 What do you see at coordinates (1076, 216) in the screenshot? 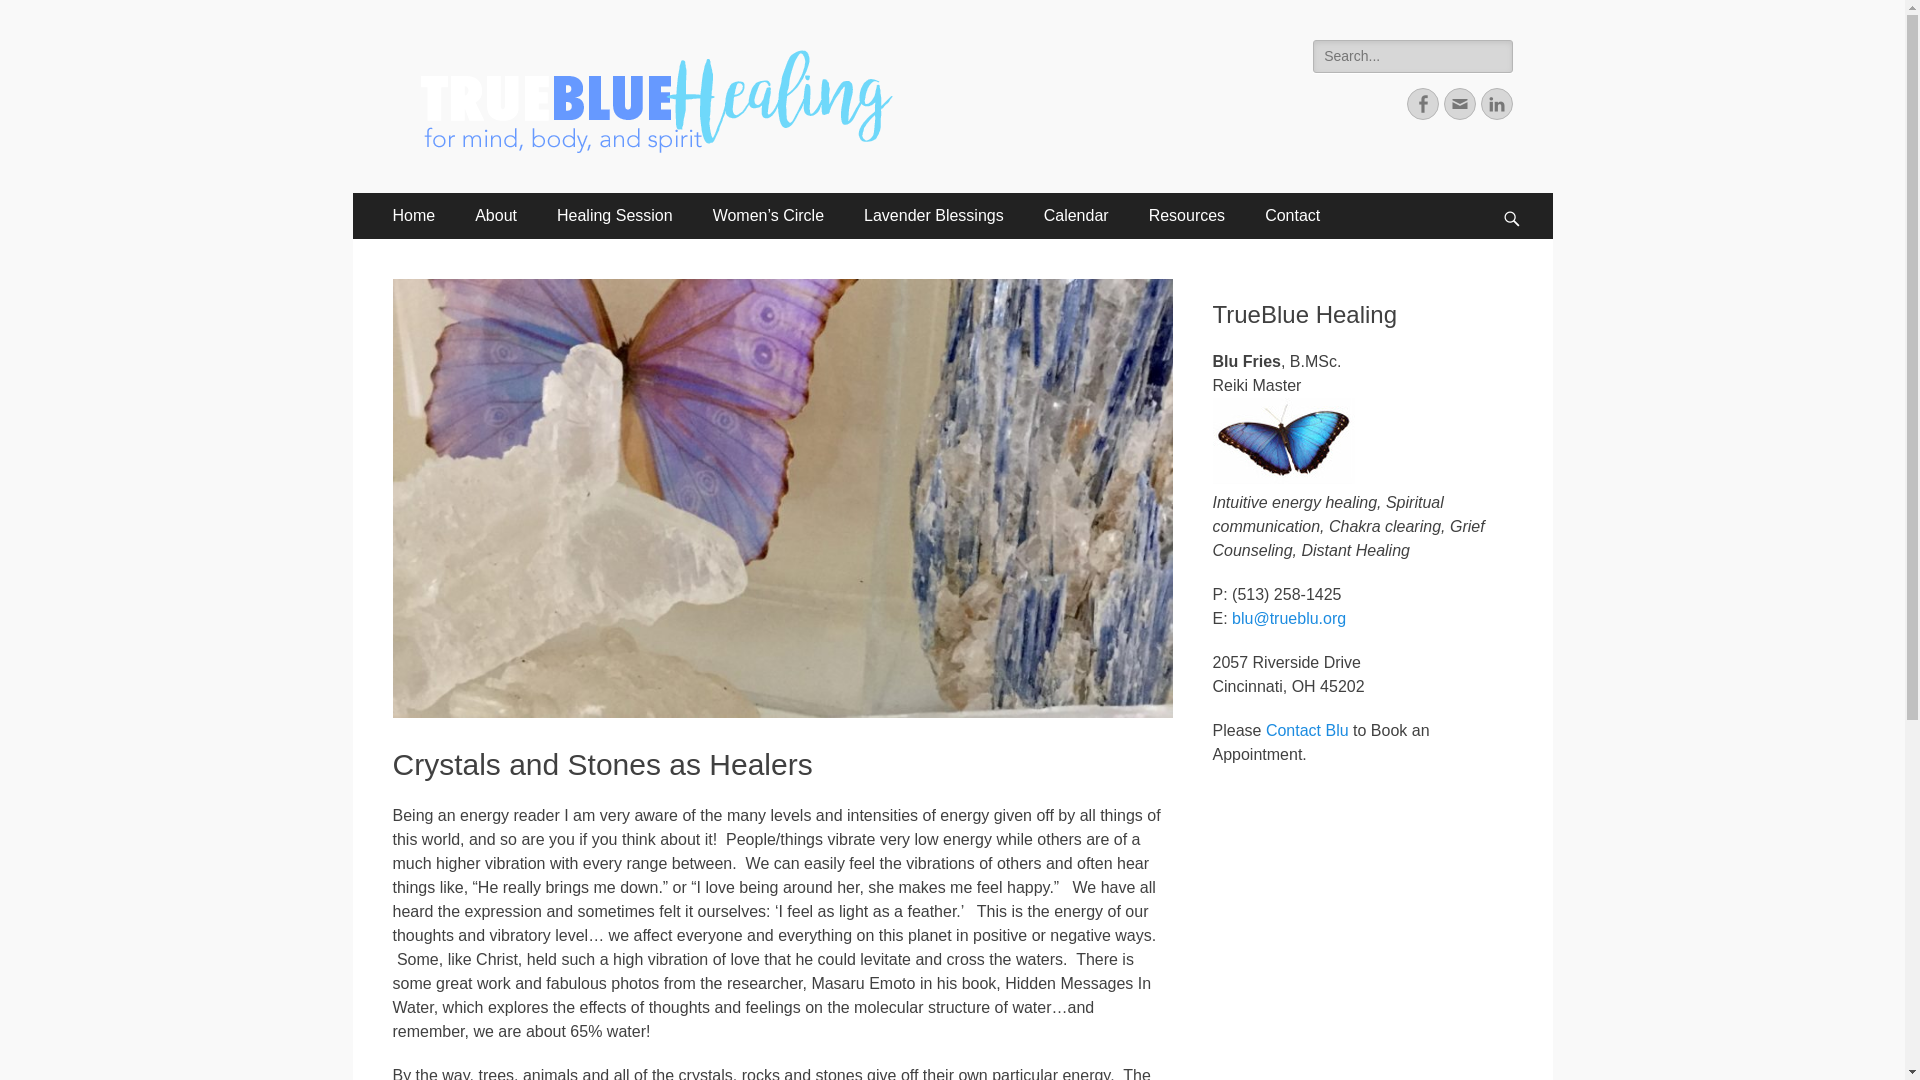
I see `Calendar` at bounding box center [1076, 216].